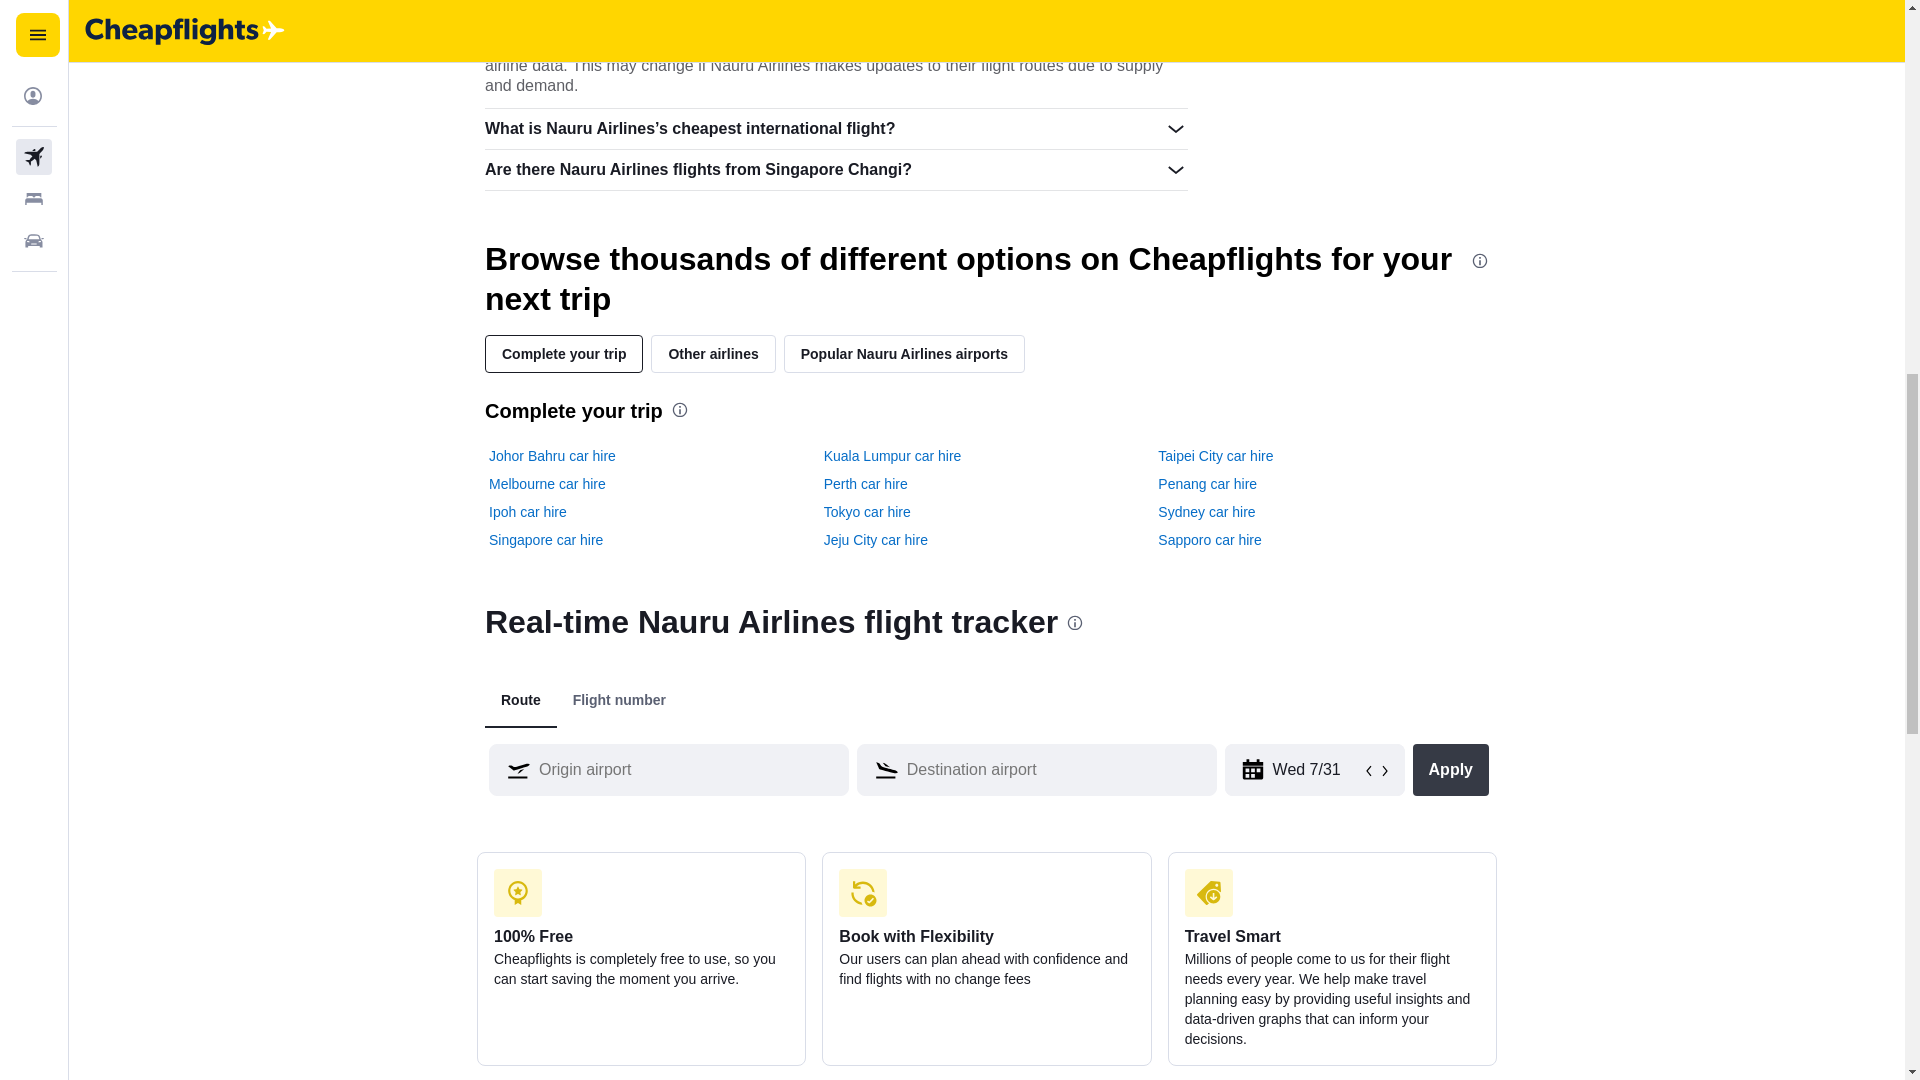  Describe the element at coordinates (866, 512) in the screenshot. I see `Tokyo car hire` at that location.